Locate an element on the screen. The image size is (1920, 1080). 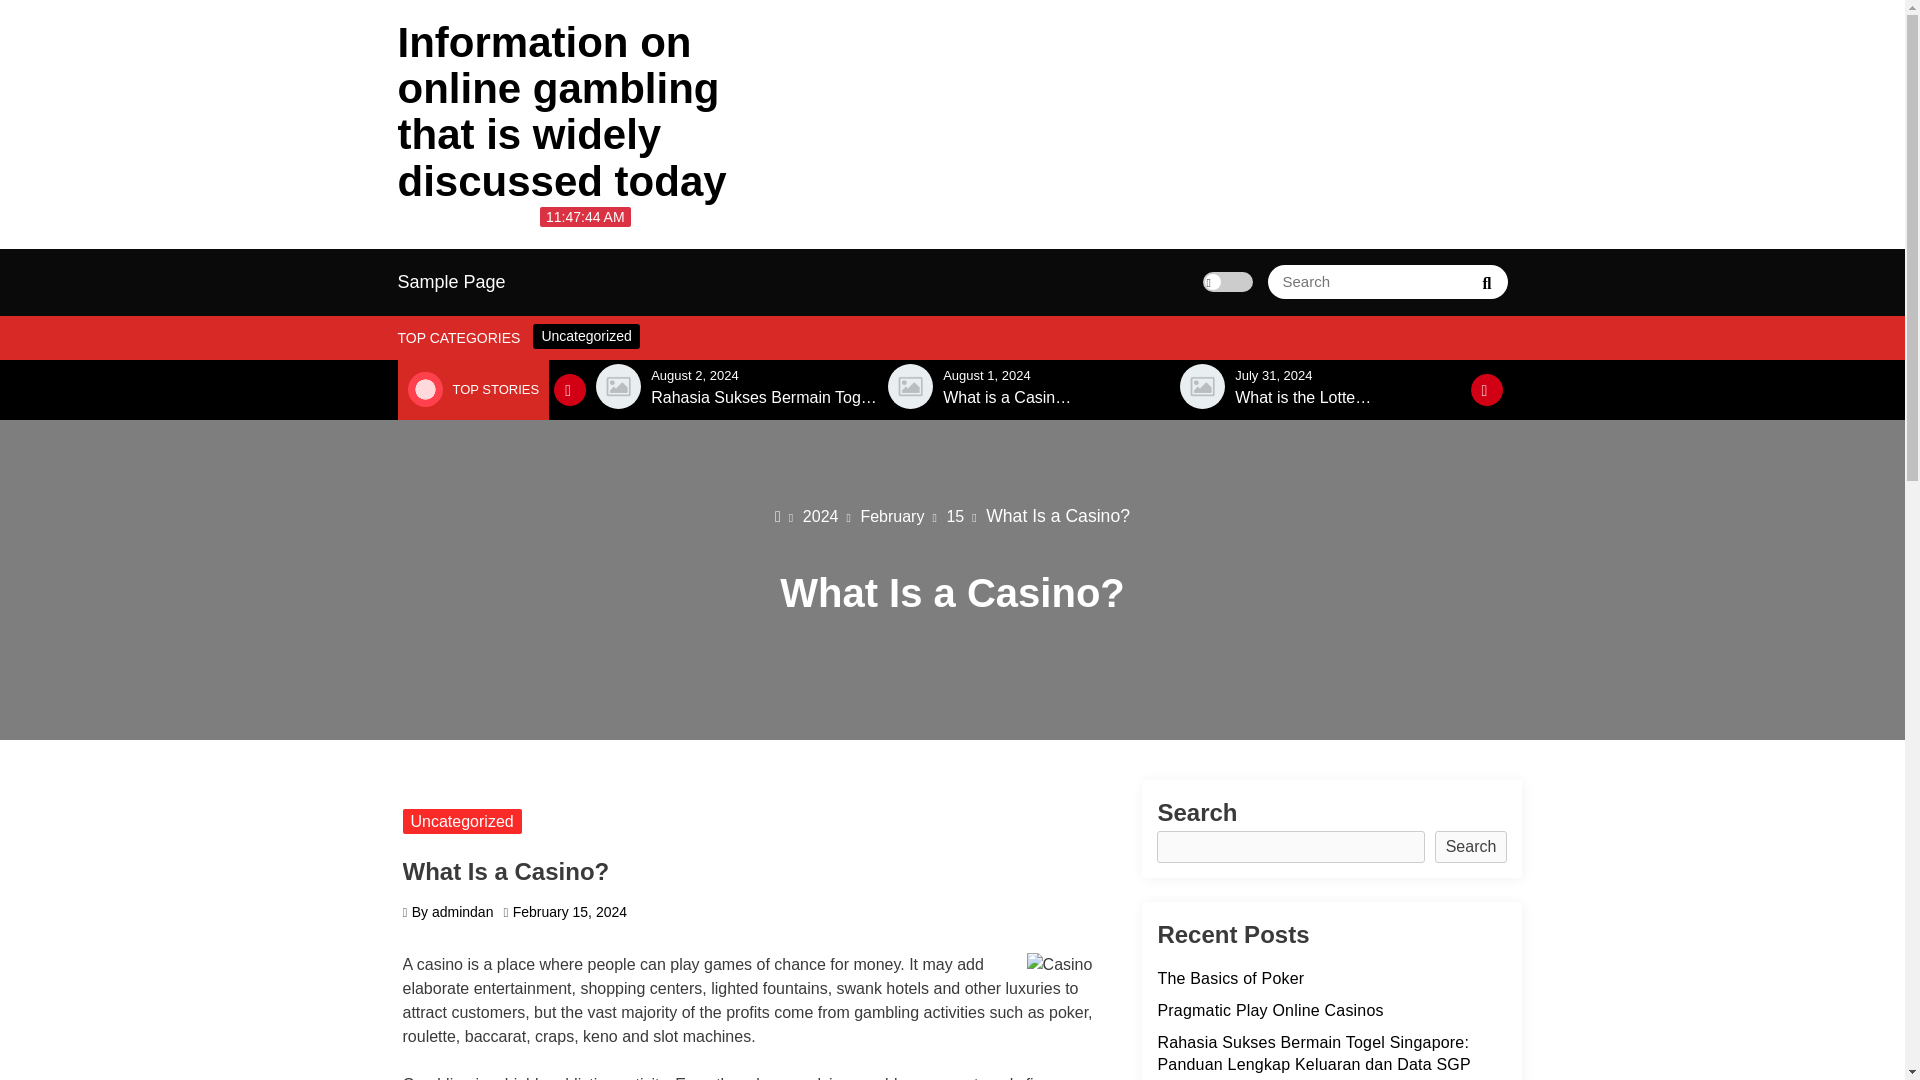
Search is located at coordinates (1486, 282).